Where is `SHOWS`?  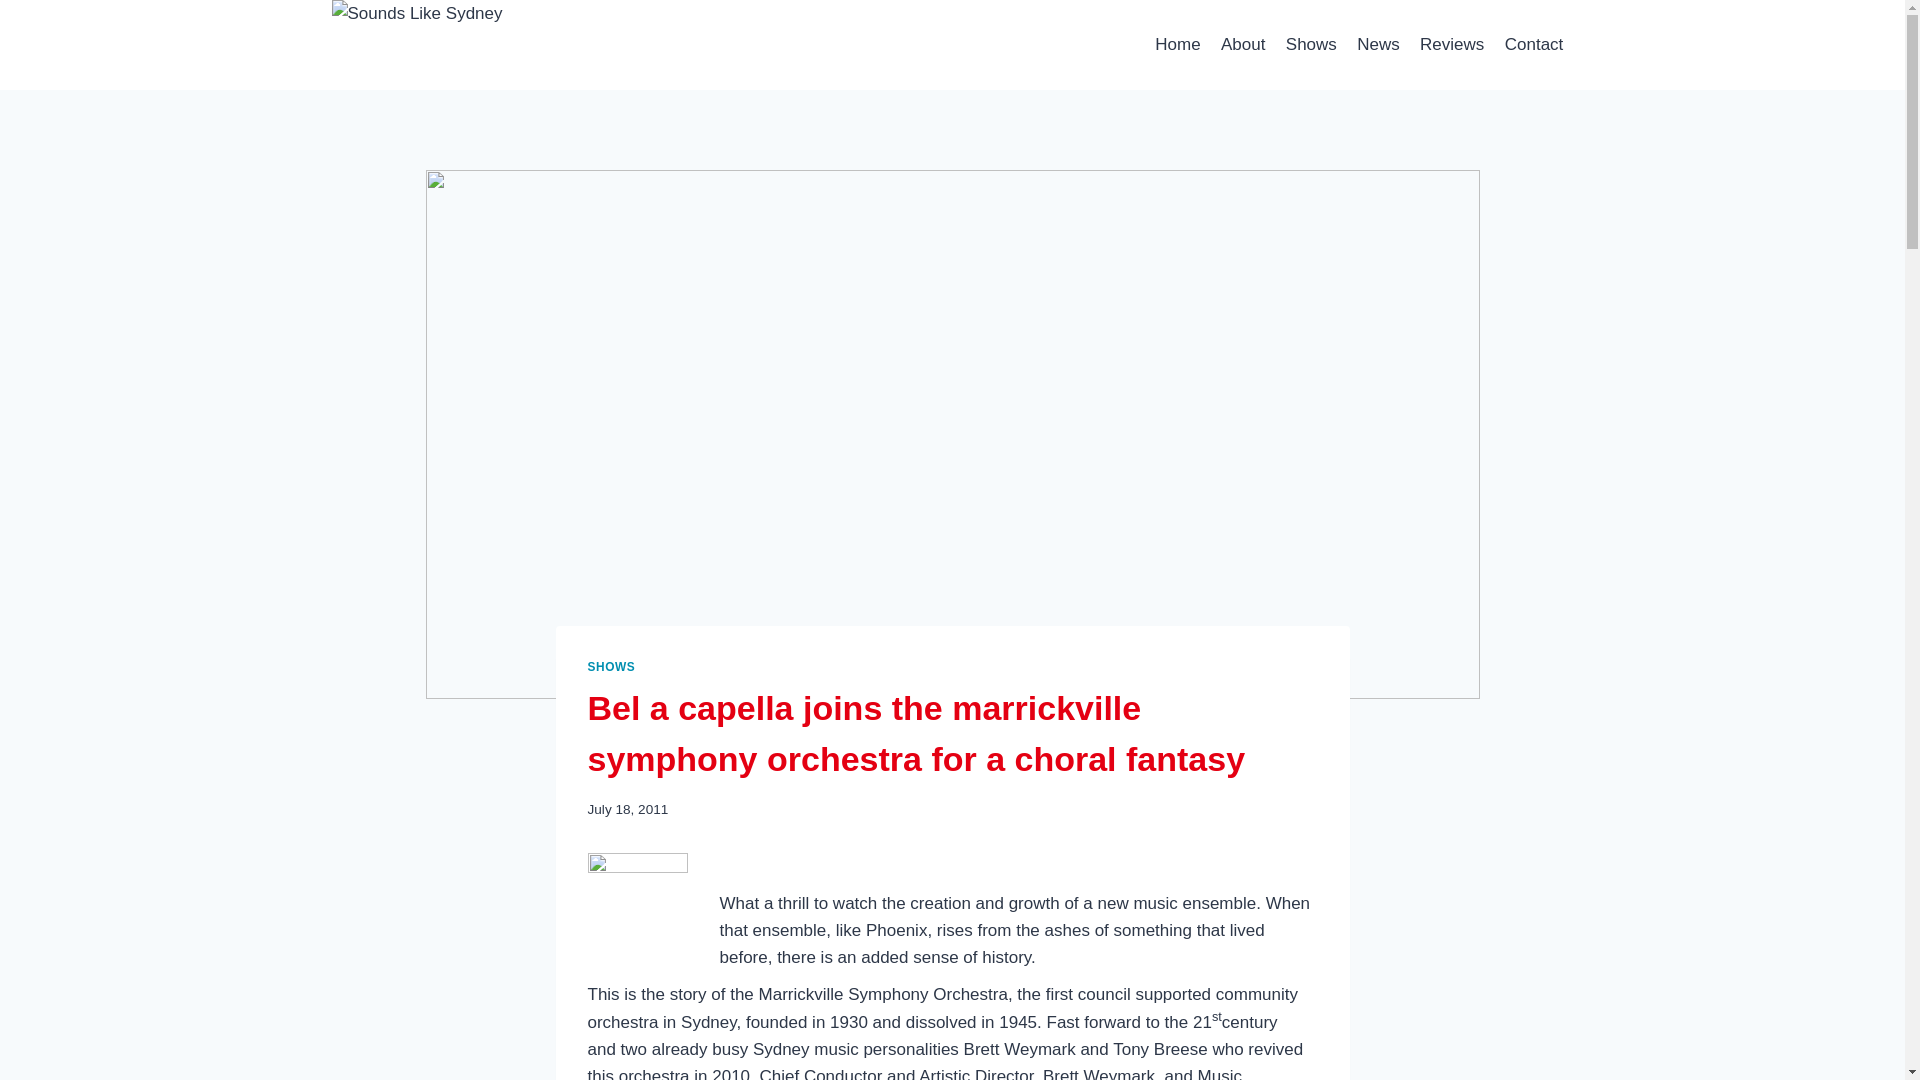 SHOWS is located at coordinates (611, 666).